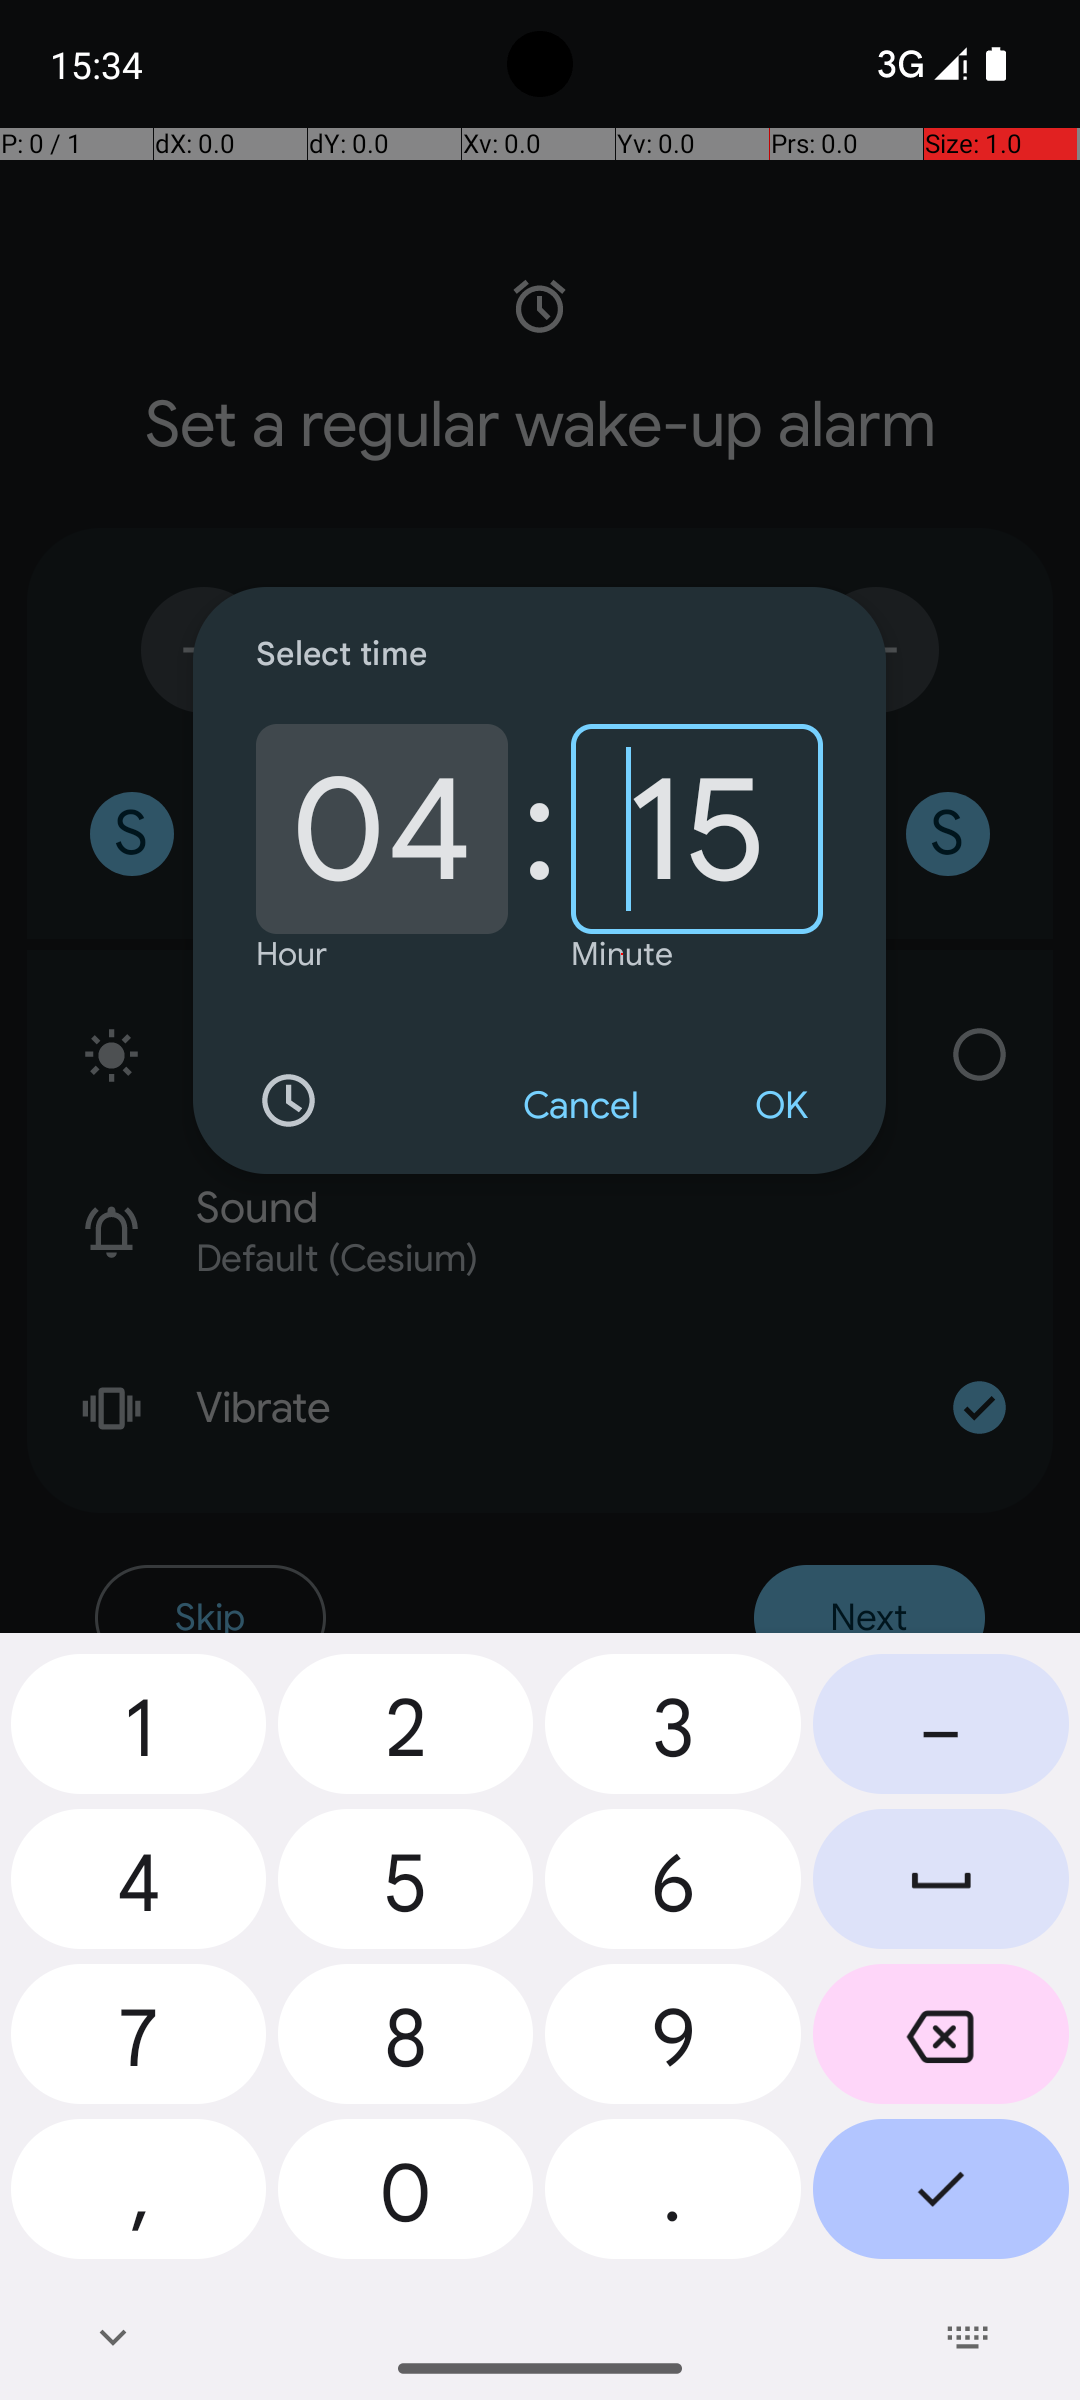 Image resolution: width=1080 pixels, height=2400 pixels. I want to click on Minute, so click(622, 954).